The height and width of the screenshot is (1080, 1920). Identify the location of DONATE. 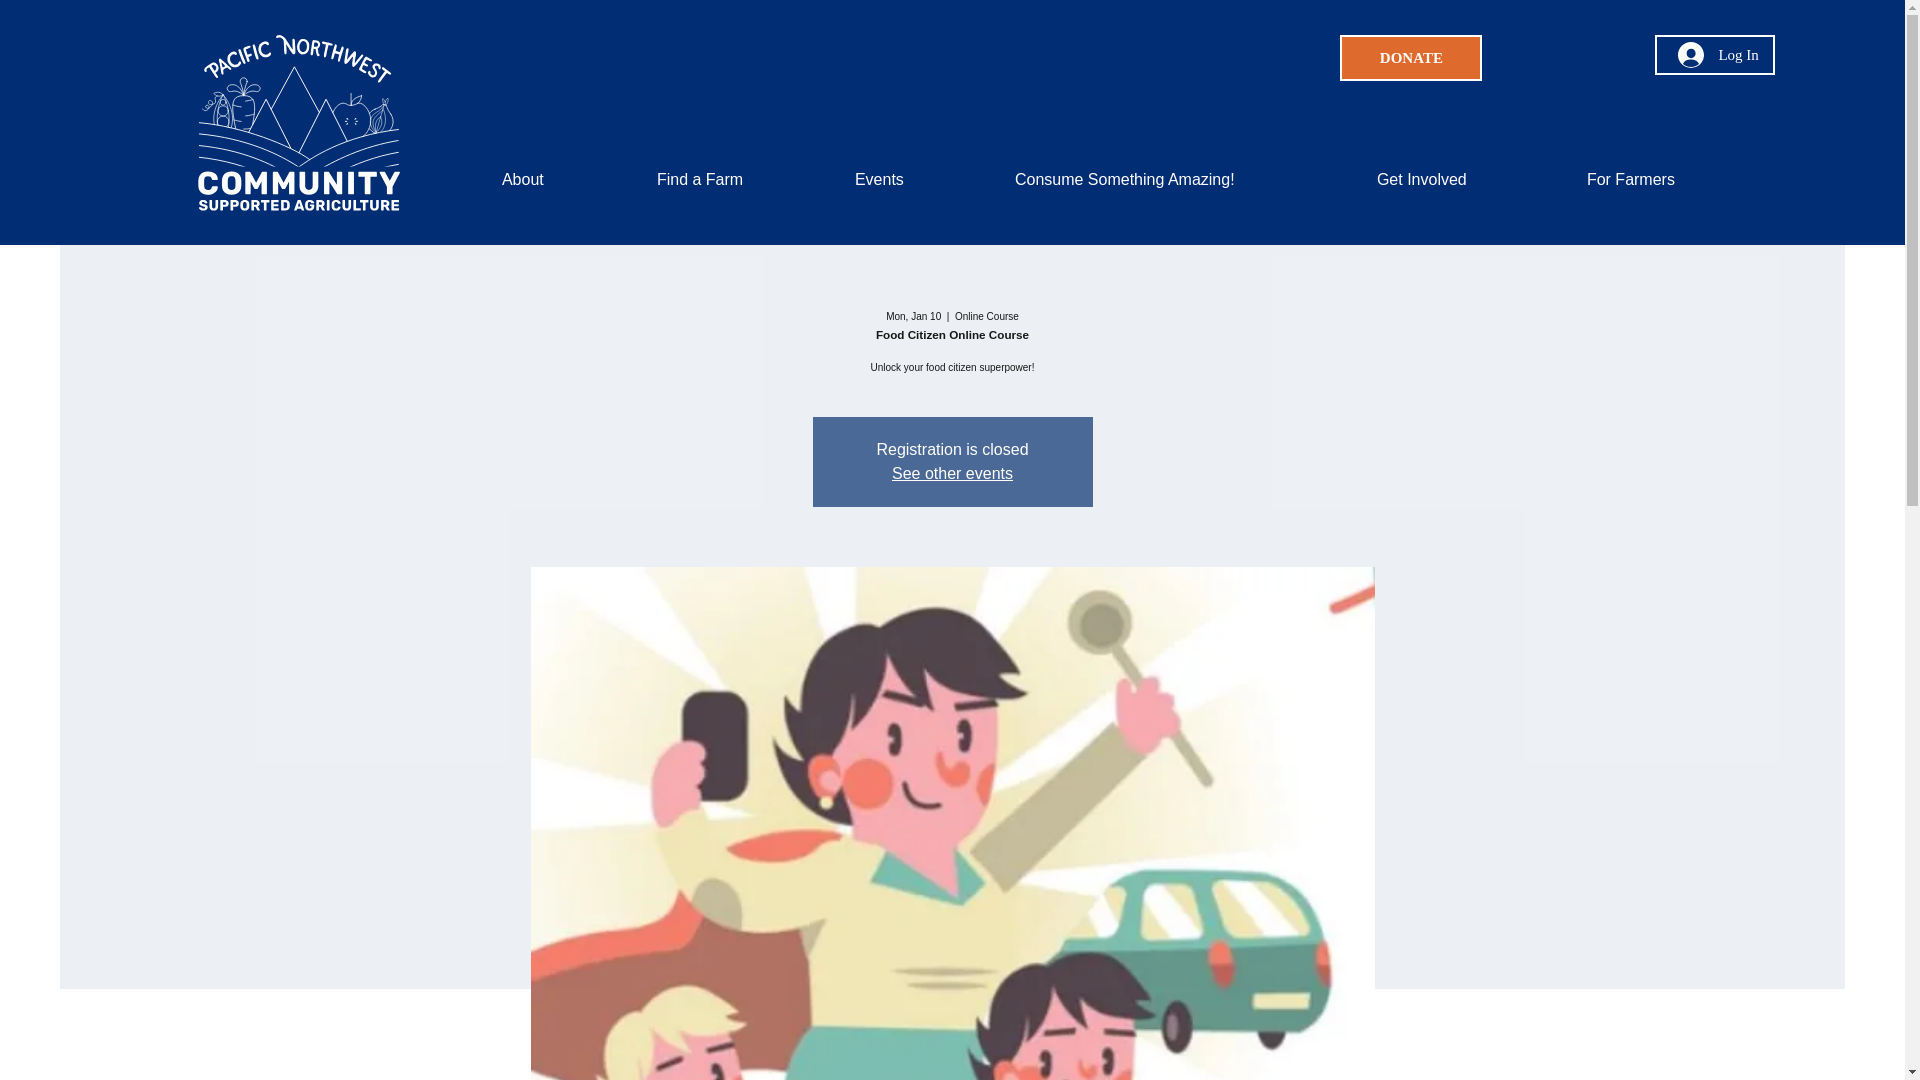
(1411, 58).